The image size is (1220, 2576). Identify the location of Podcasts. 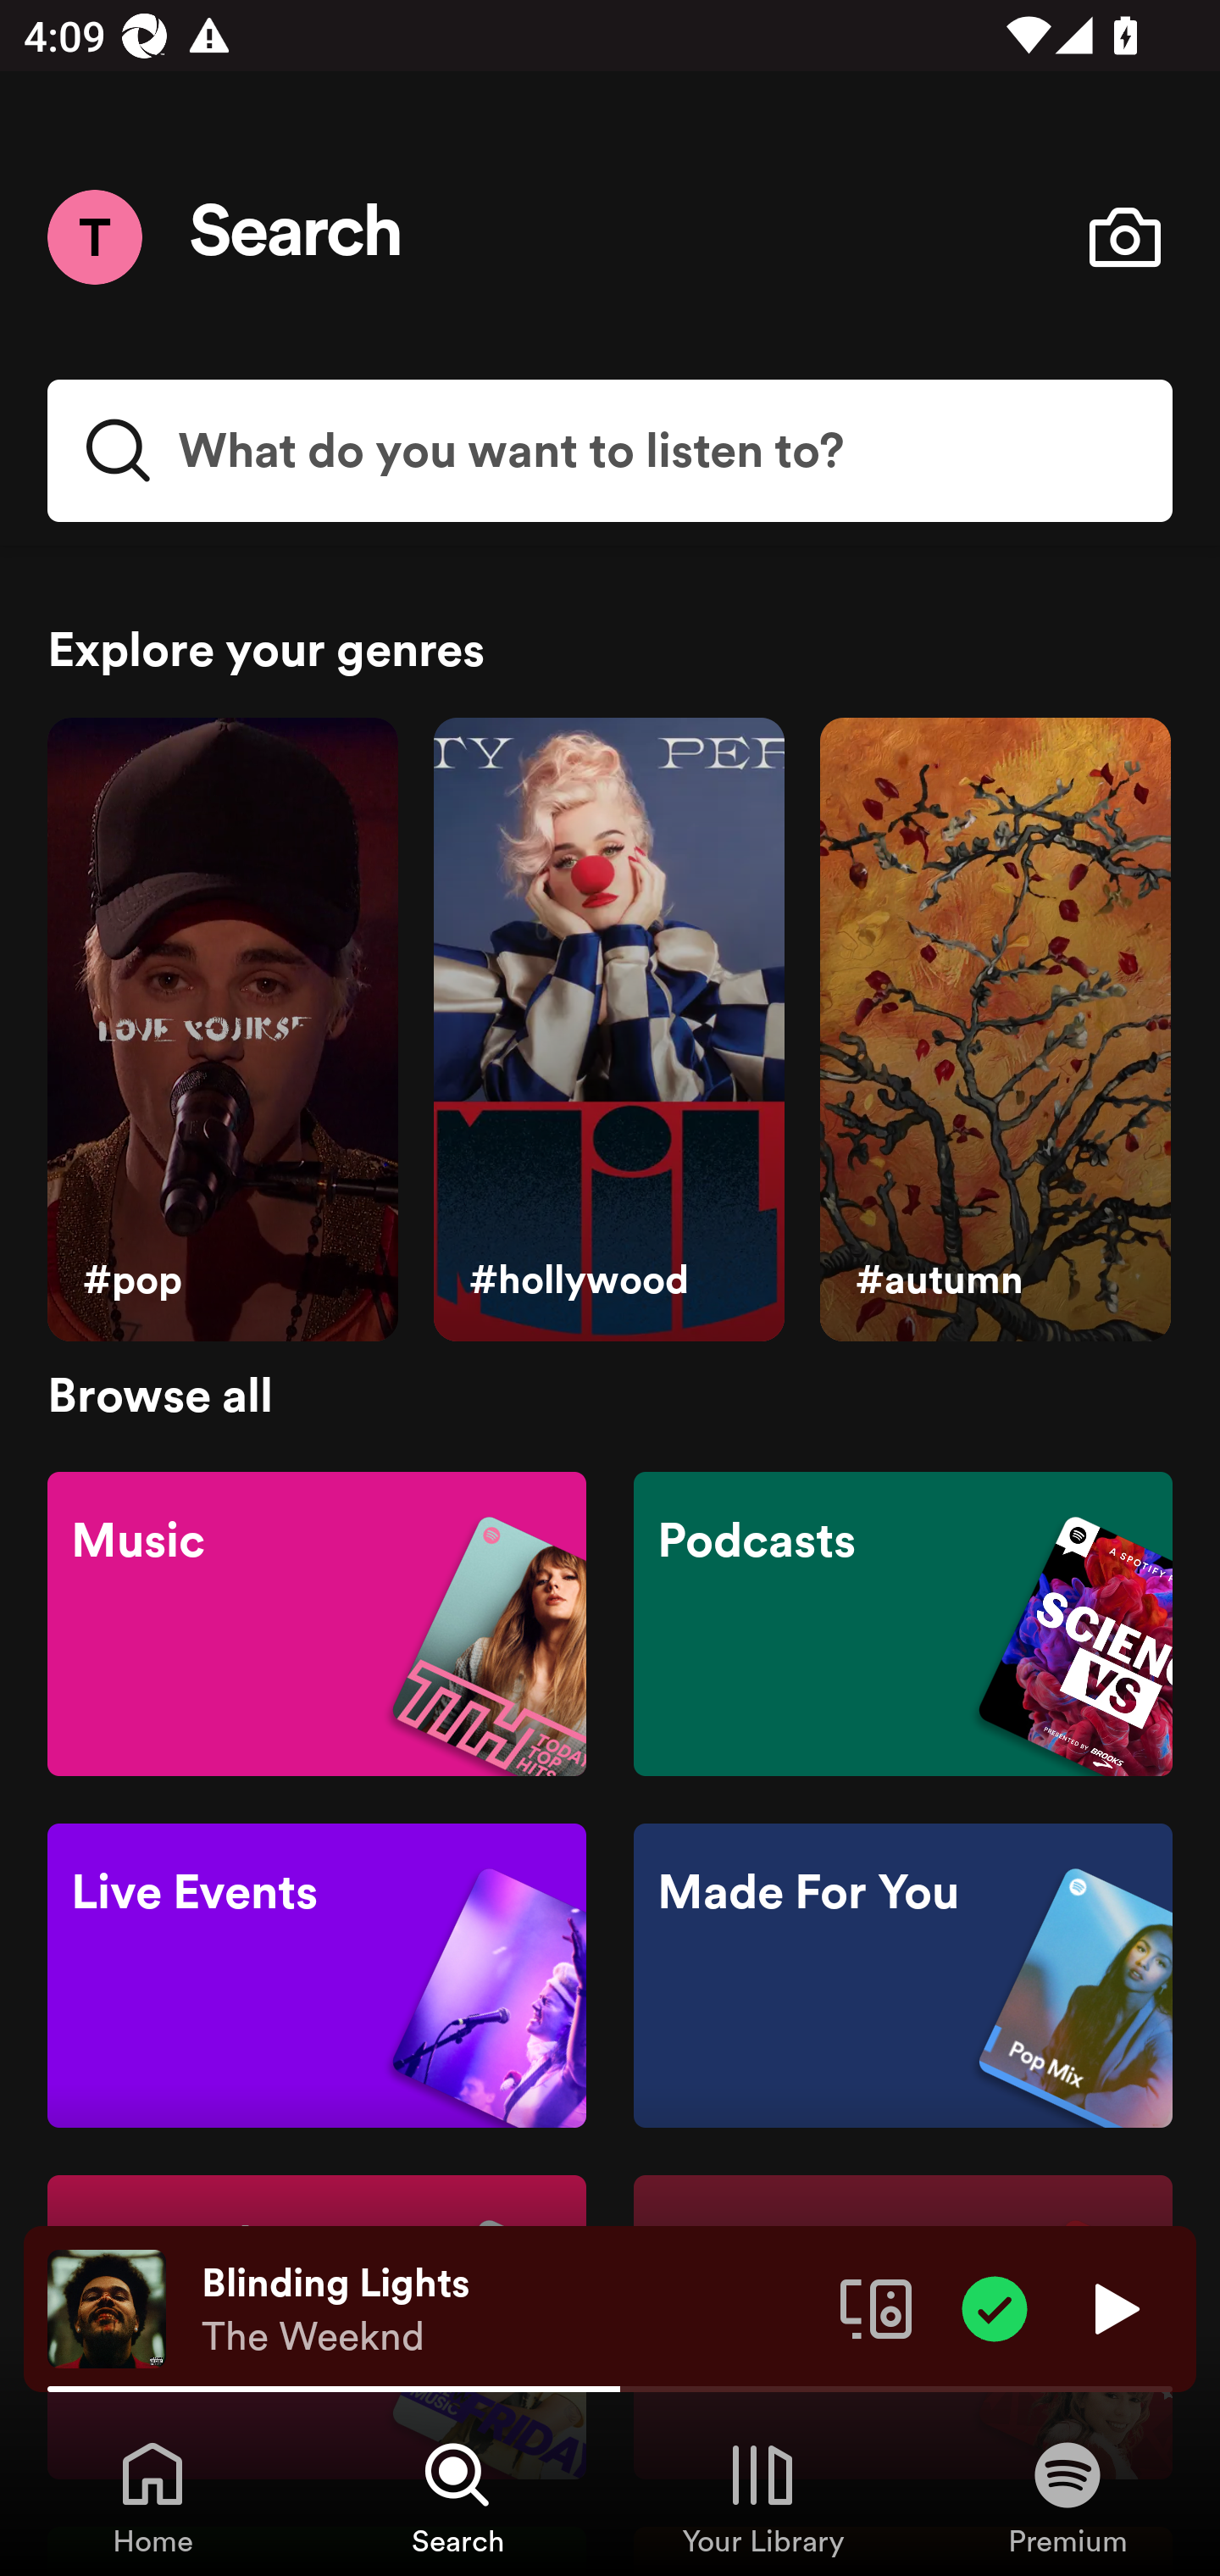
(902, 1622).